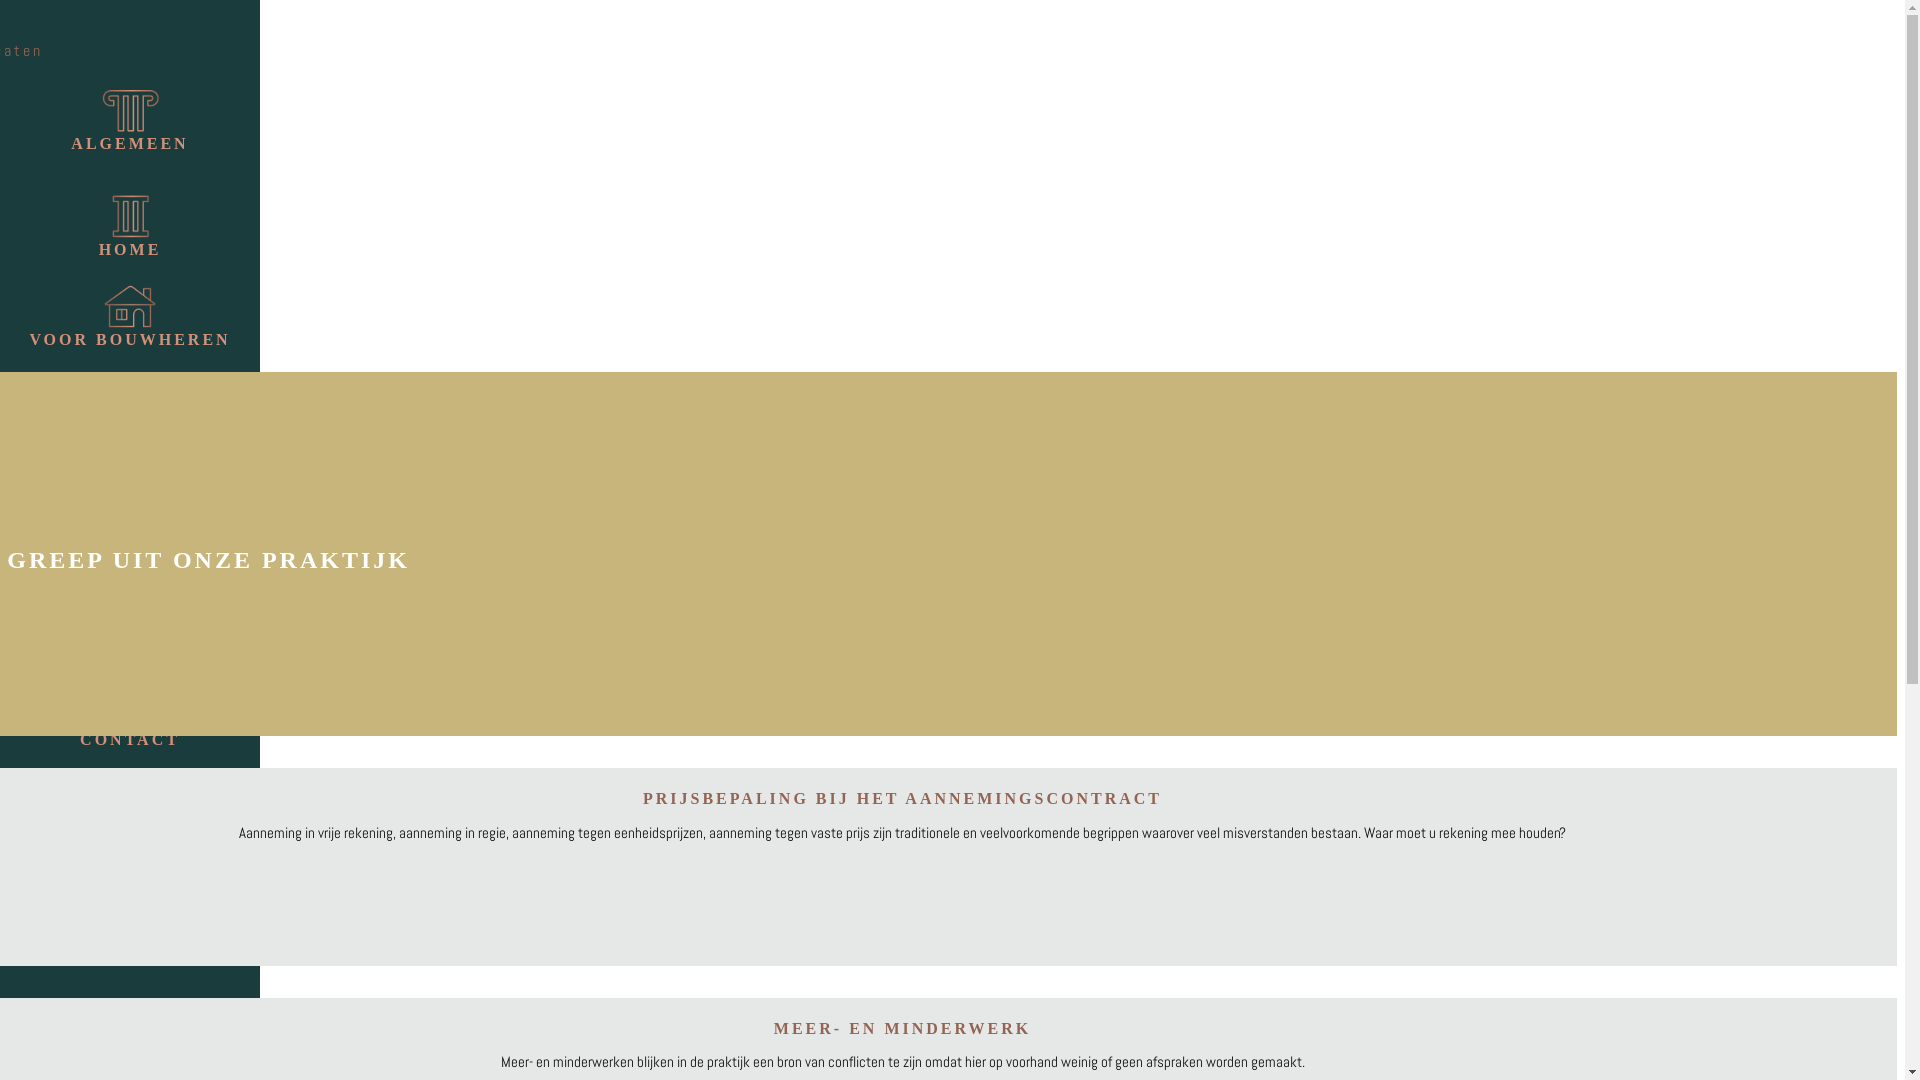 Image resolution: width=1920 pixels, height=1080 pixels. I want to click on HOME, so click(130, 223).